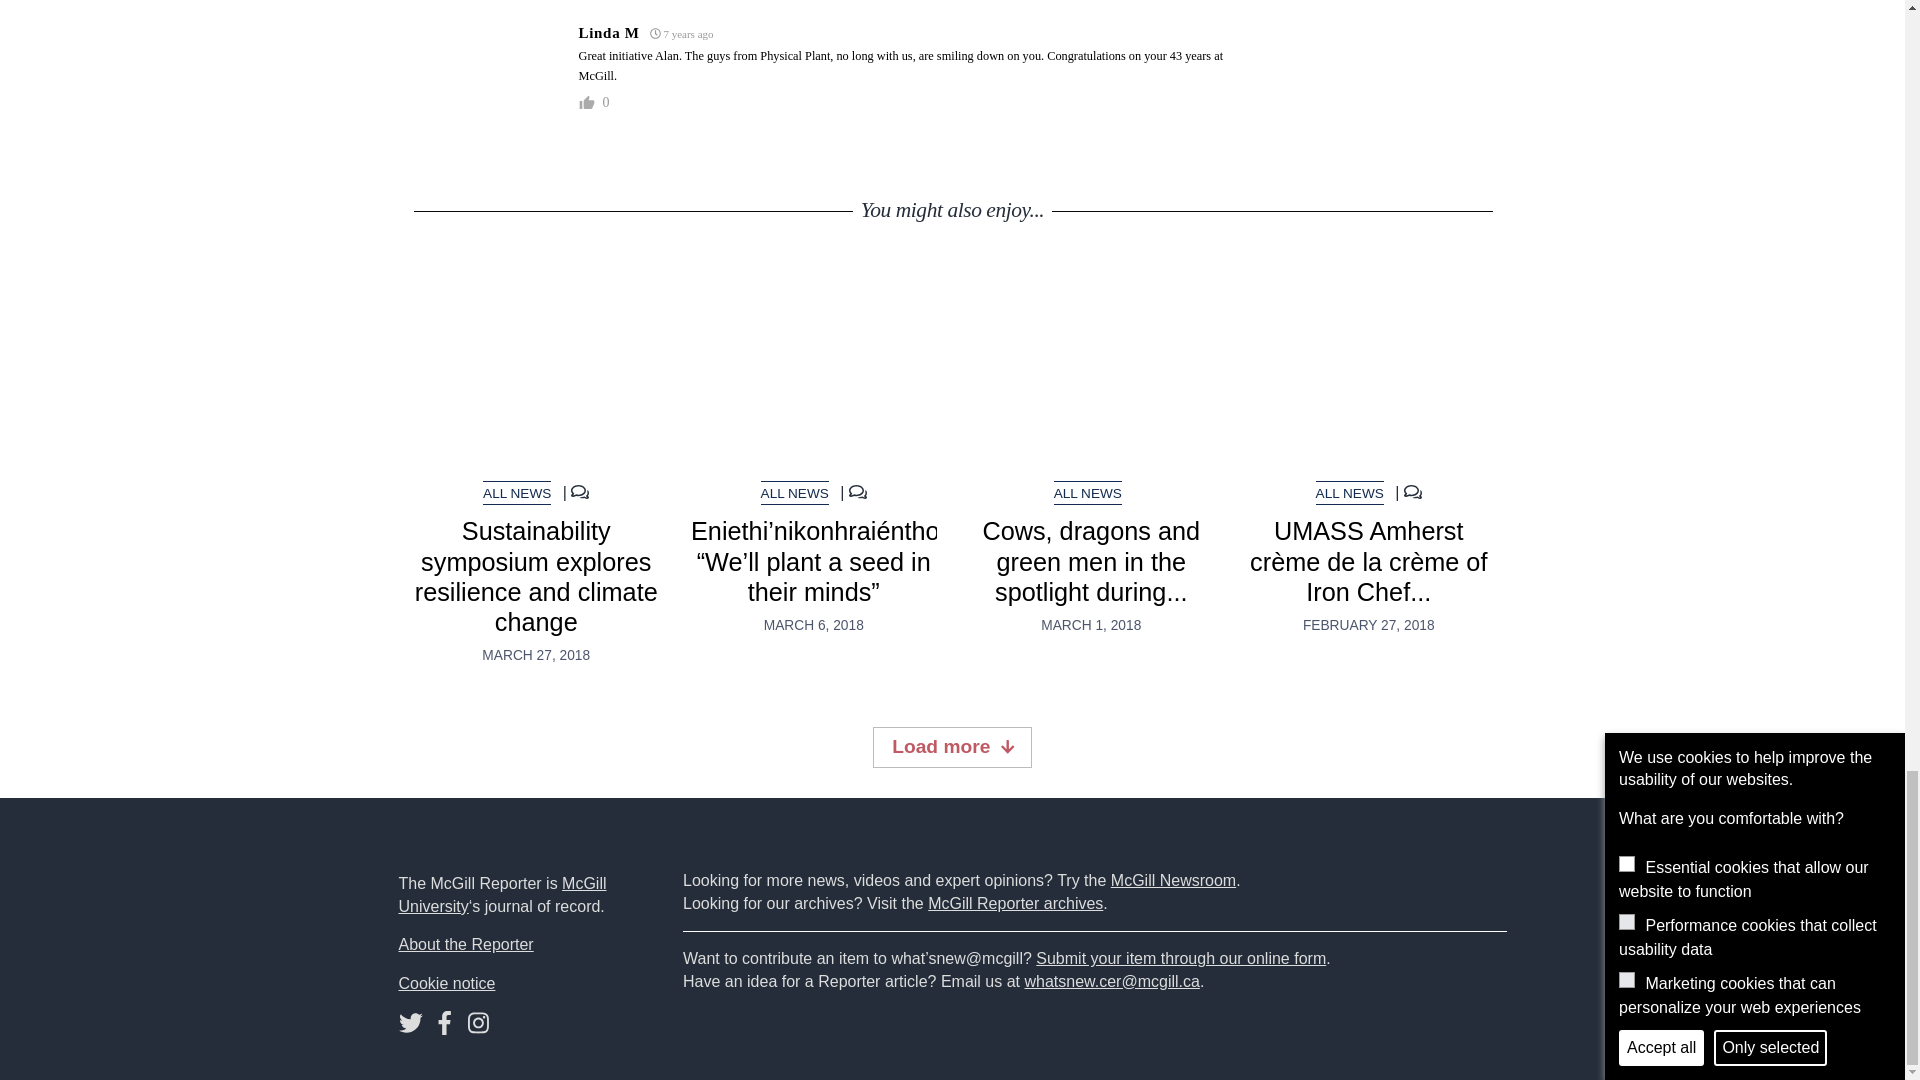 The width and height of the screenshot is (1920, 1080). Describe the element at coordinates (794, 493) in the screenshot. I see `ALL NEWS` at that location.